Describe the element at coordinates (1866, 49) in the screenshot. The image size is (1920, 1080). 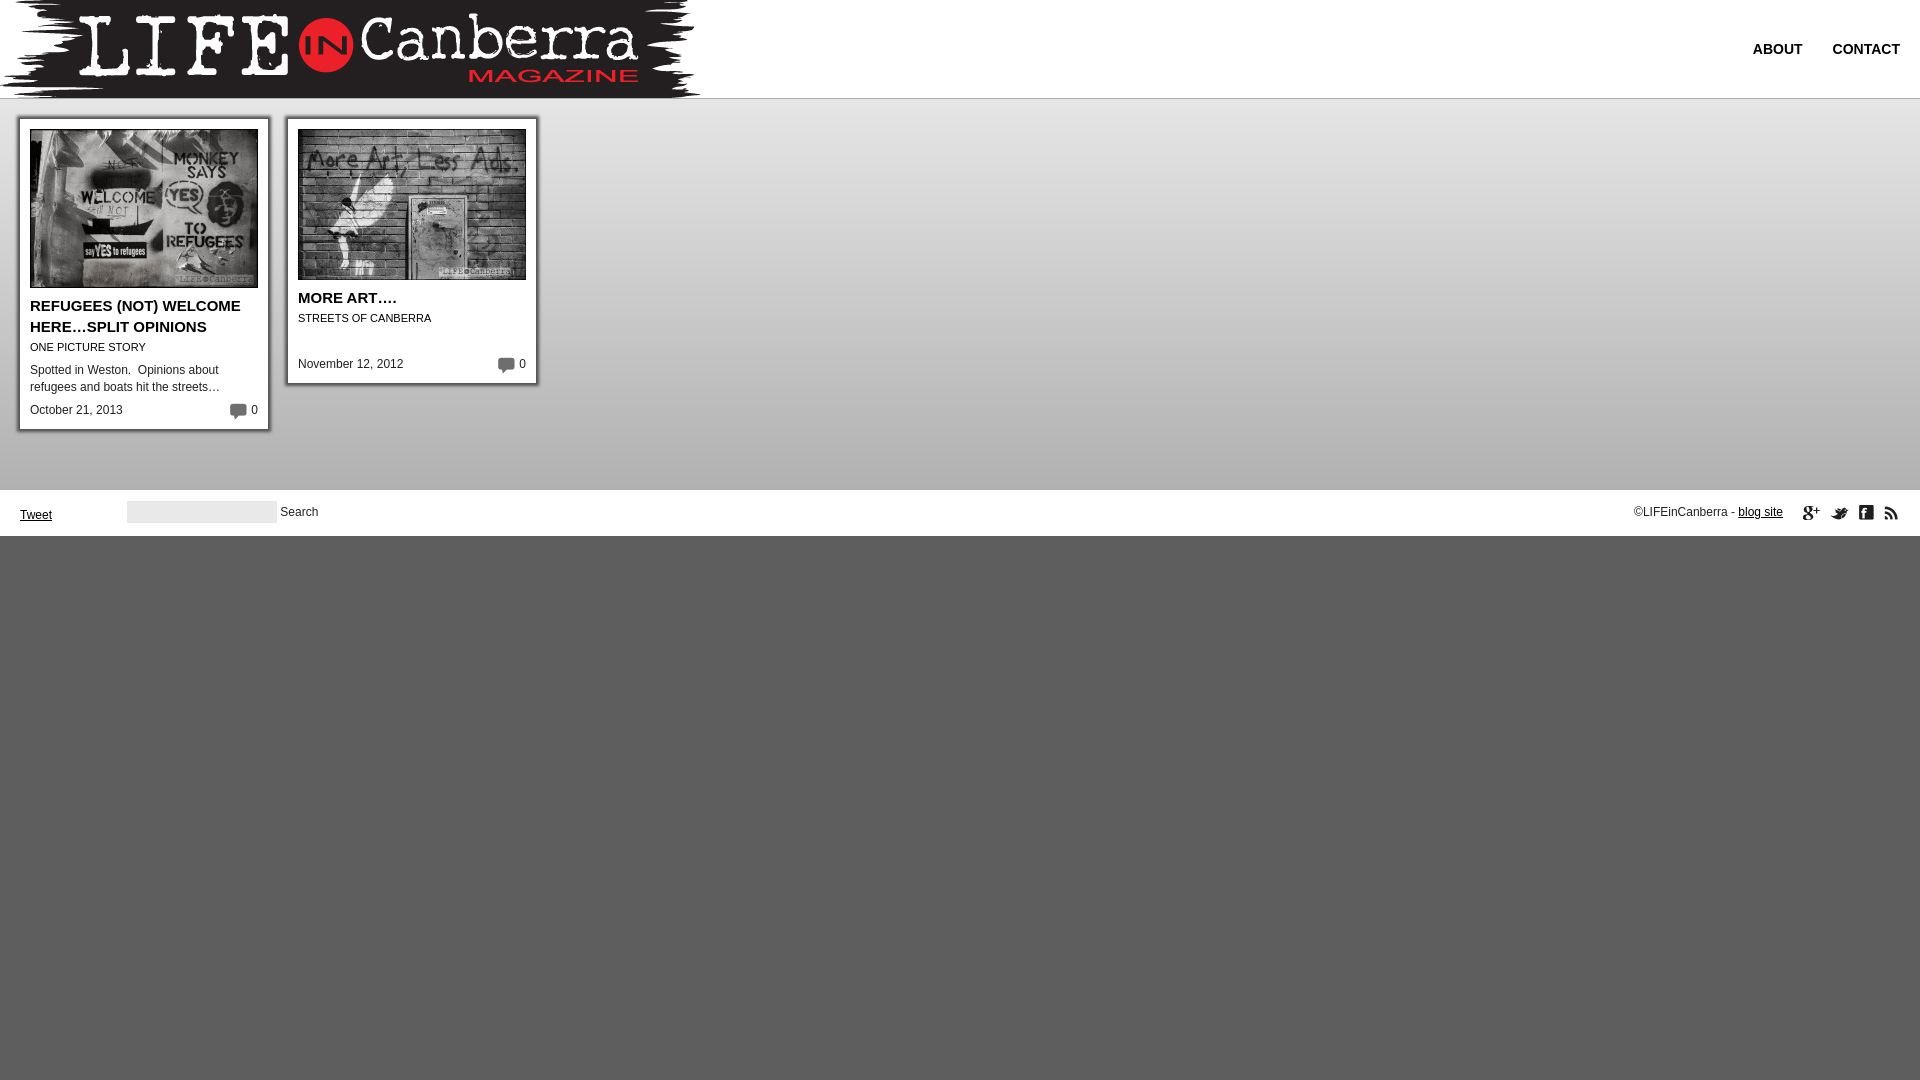
I see `CONTACT` at that location.